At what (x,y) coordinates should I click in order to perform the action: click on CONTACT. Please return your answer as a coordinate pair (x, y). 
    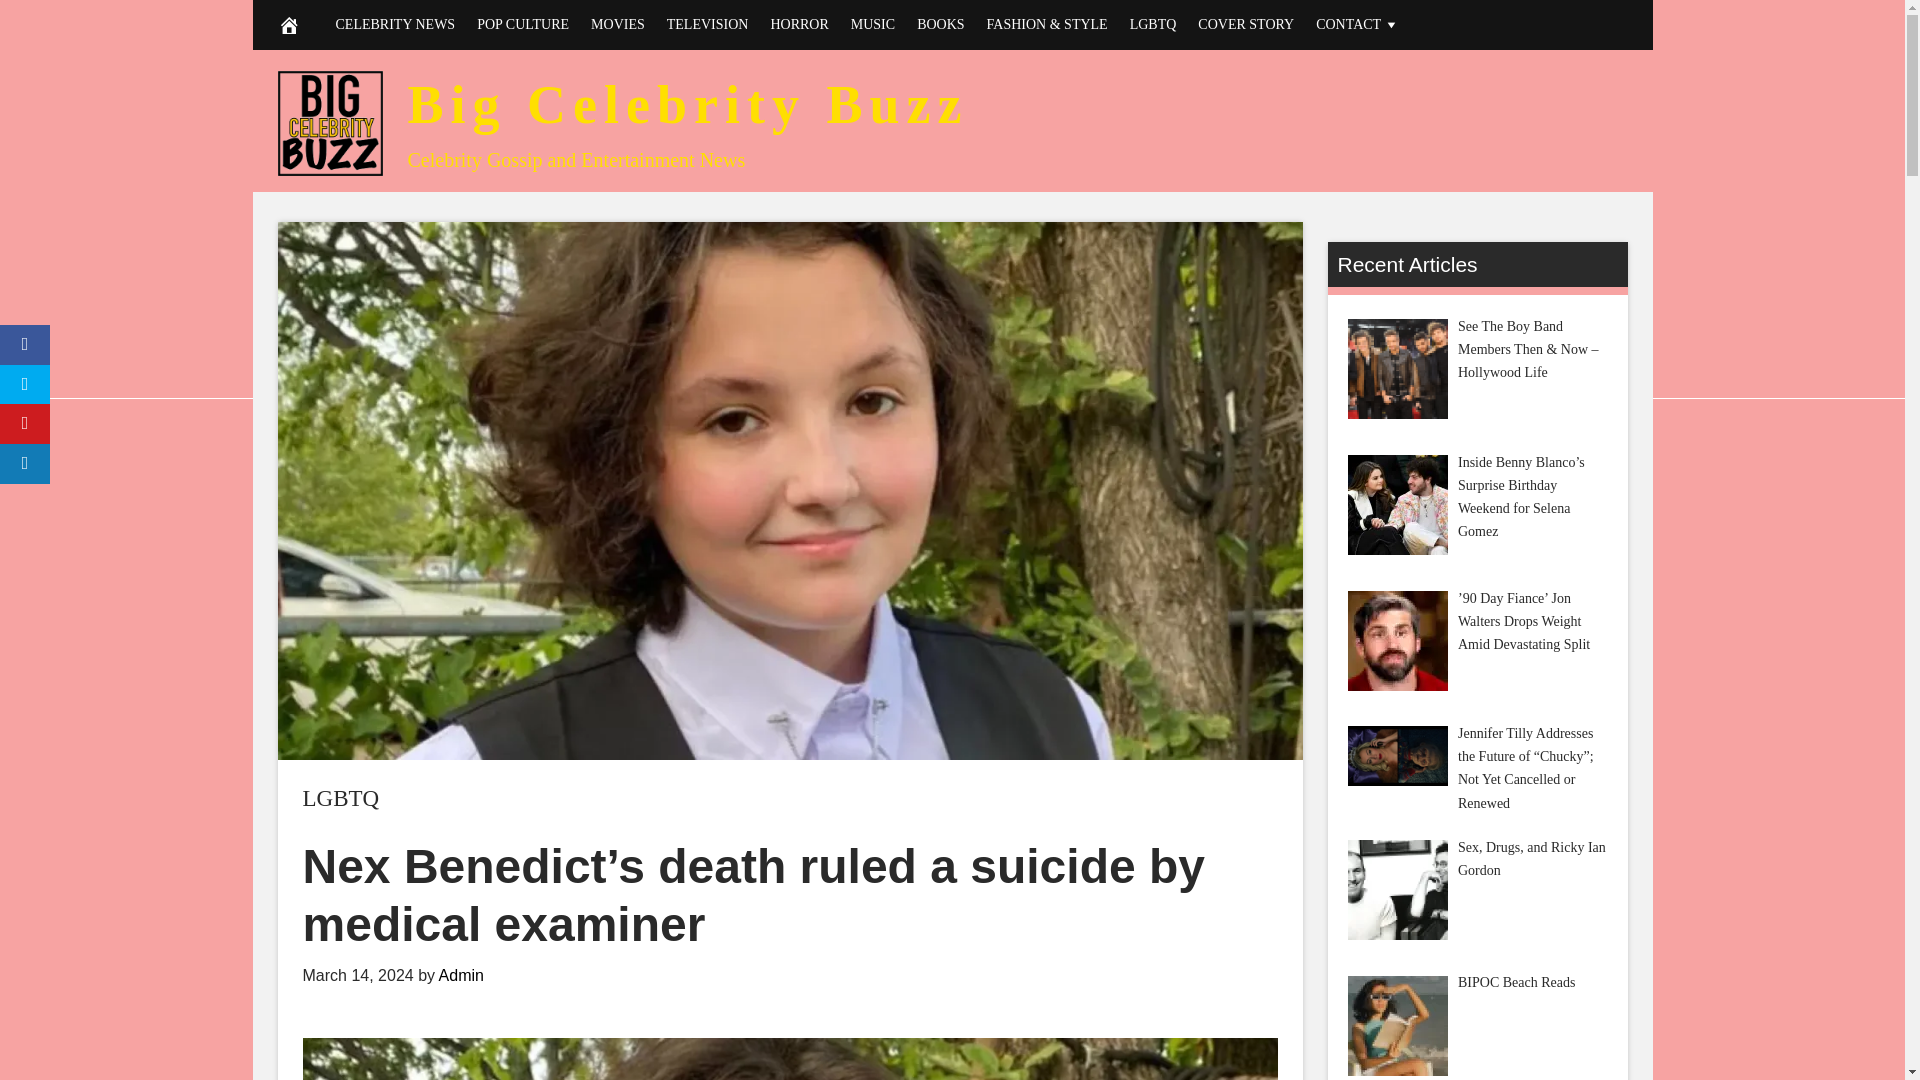
    Looking at the image, I should click on (1358, 24).